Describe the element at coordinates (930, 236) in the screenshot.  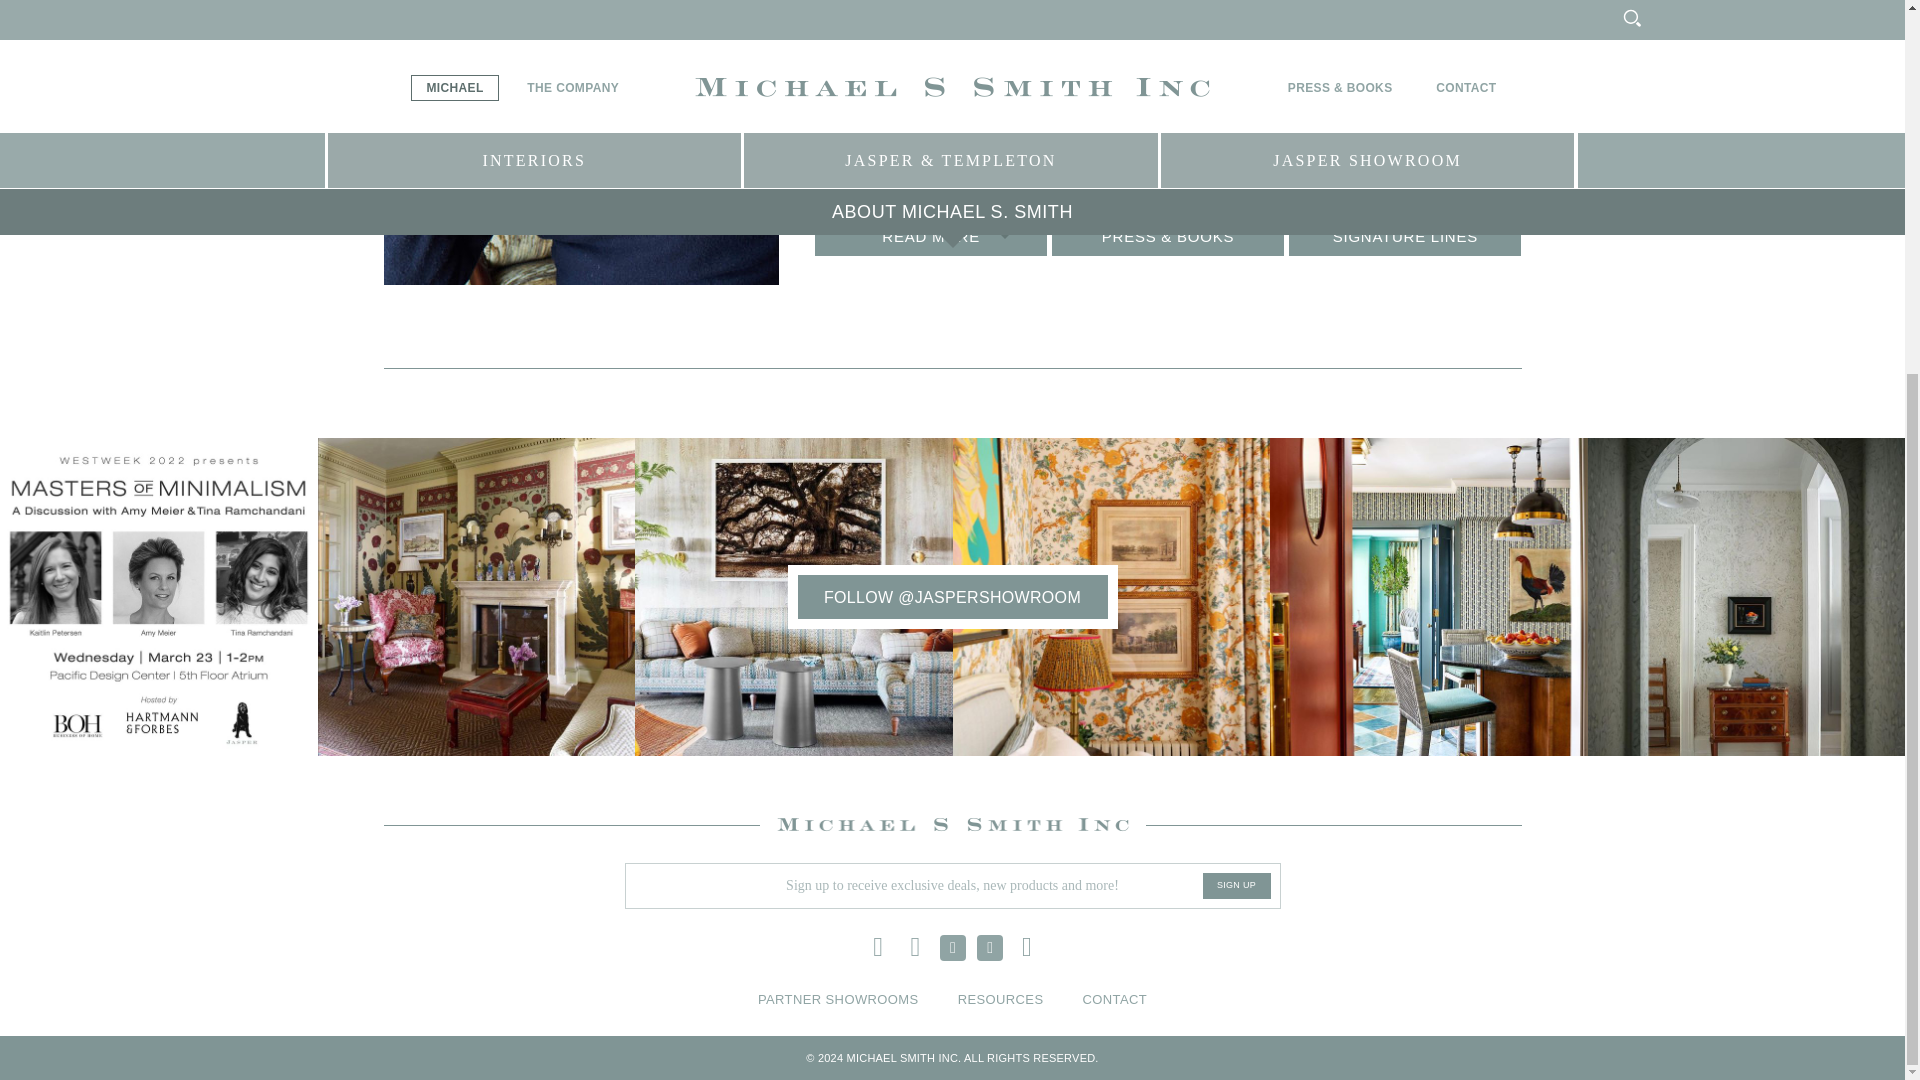
I see `READ MORE` at that location.